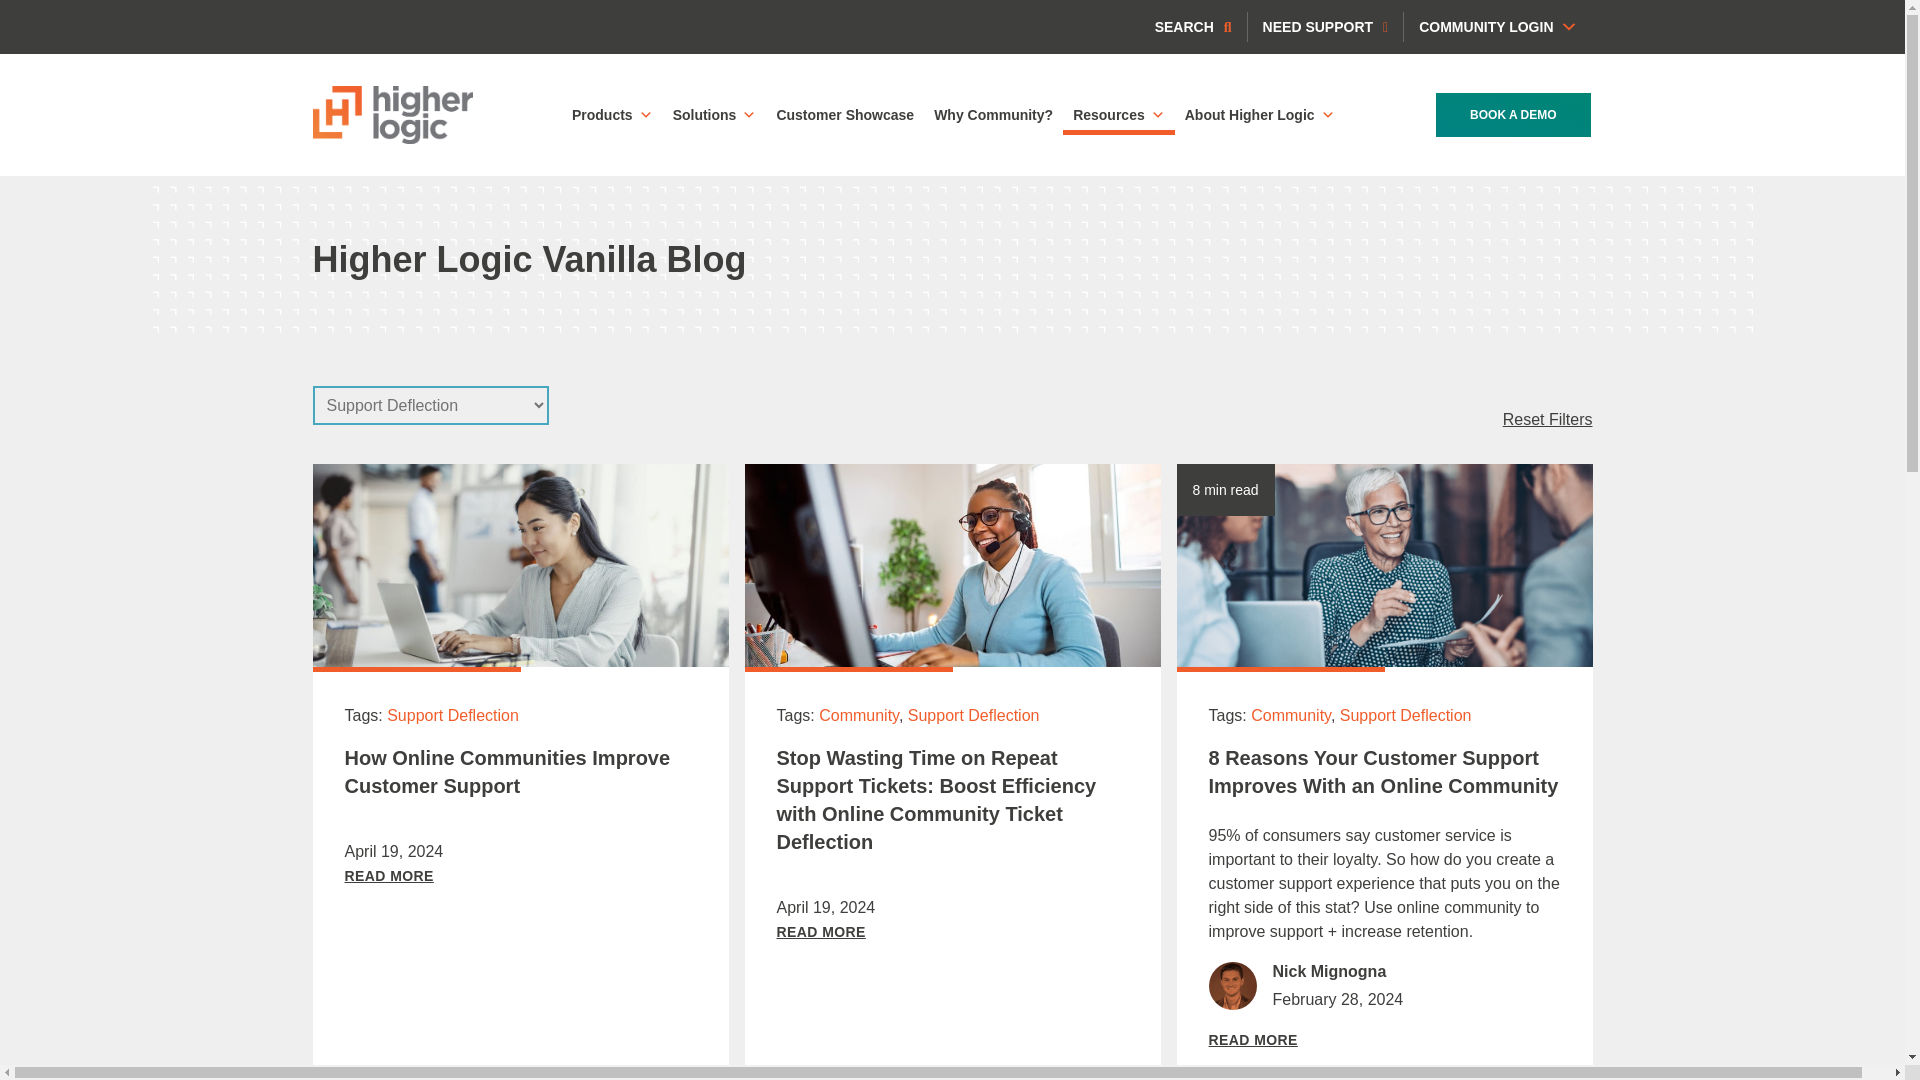 The width and height of the screenshot is (1920, 1080). I want to click on COMMUNITY LOGIN, so click(1497, 26).